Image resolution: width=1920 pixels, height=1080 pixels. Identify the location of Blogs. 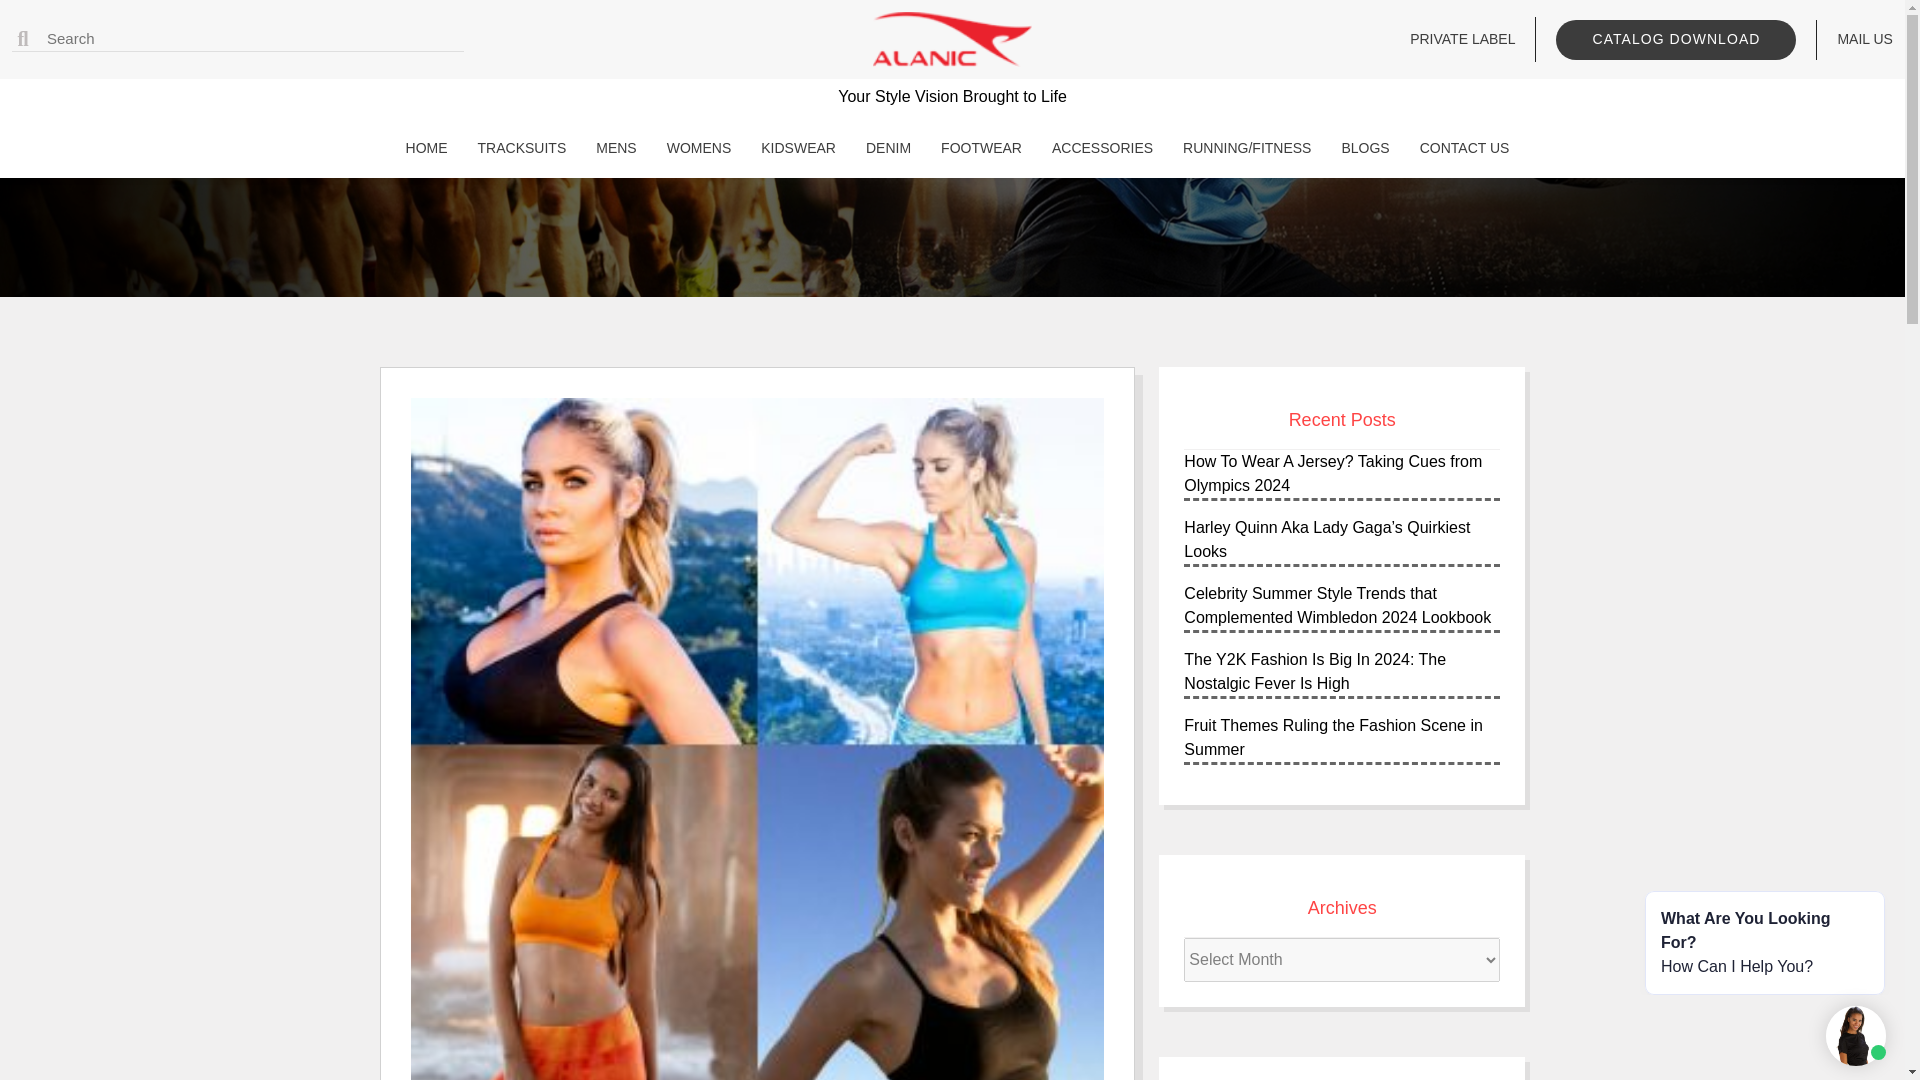
(1359, 148).